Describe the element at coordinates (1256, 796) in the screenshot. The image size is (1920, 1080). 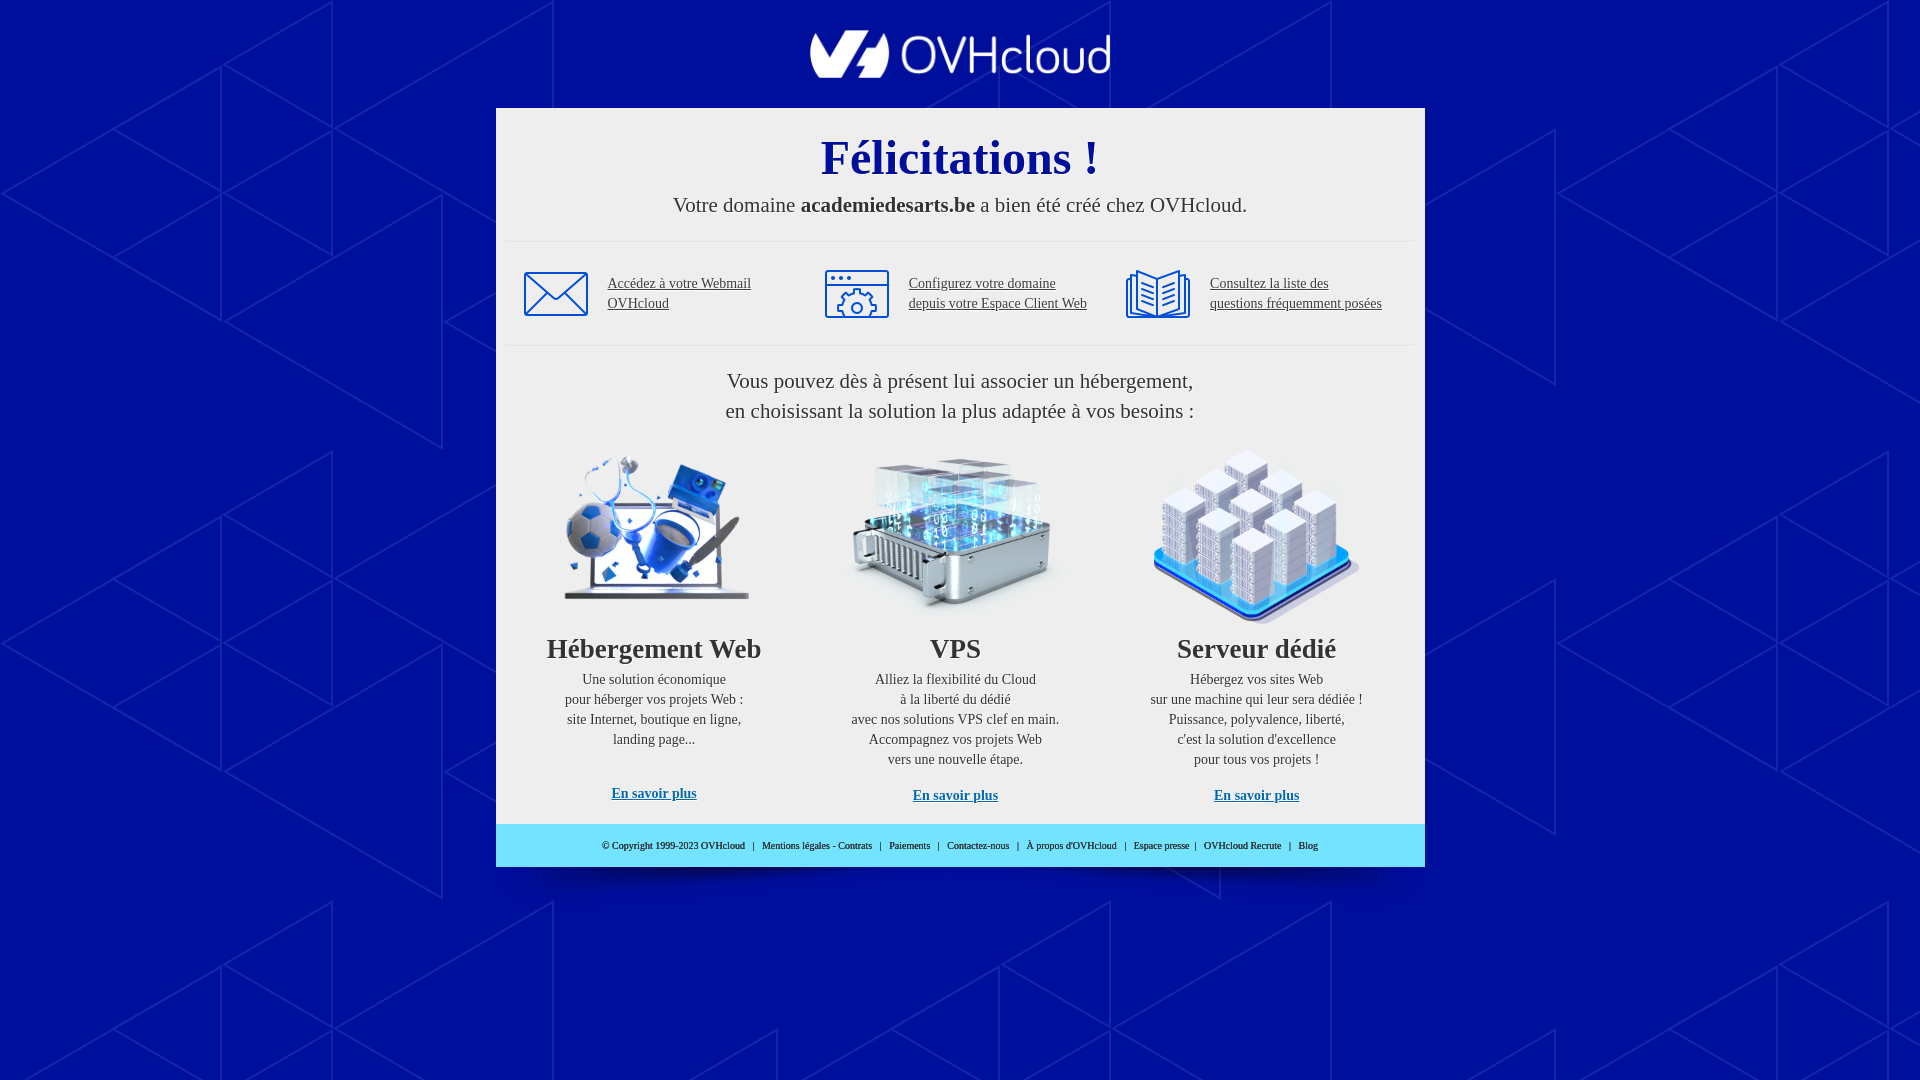
I see `En savoir plus` at that location.